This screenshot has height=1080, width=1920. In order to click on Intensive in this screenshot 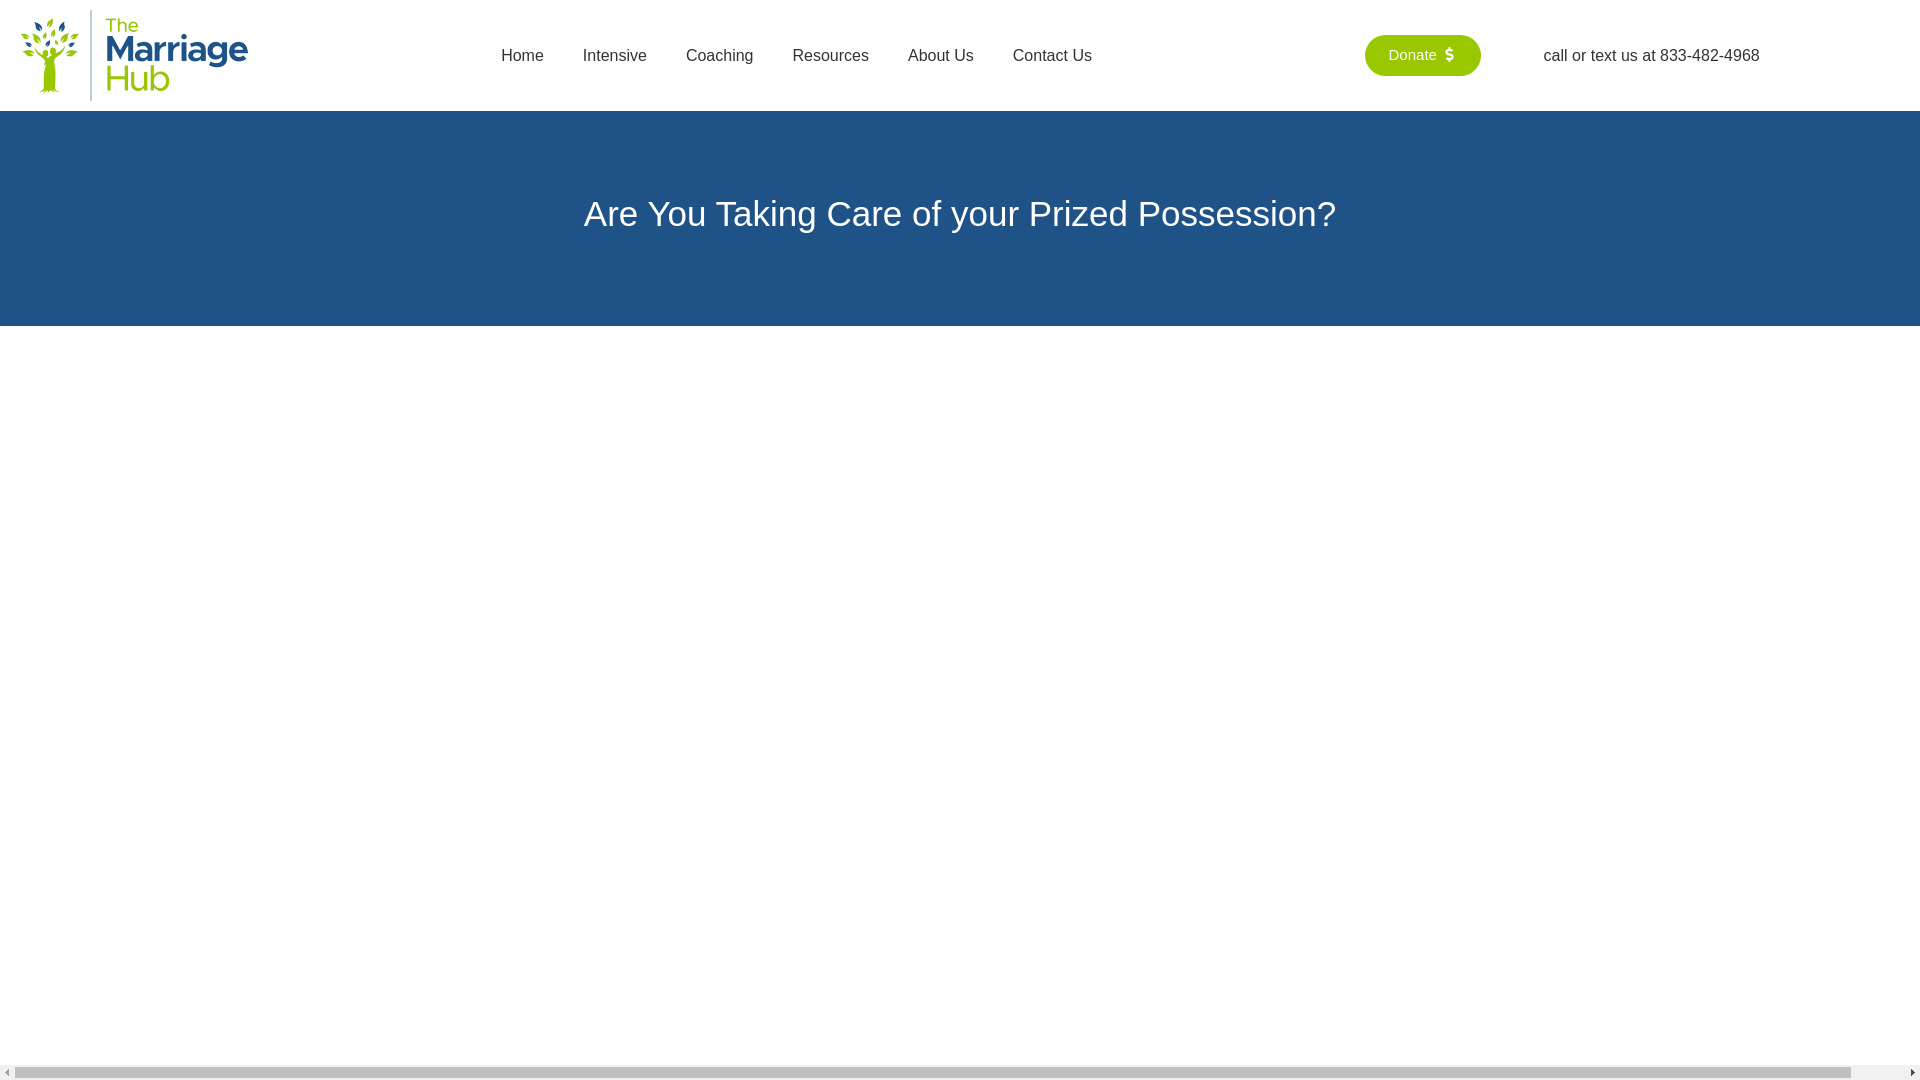, I will do `click(614, 55)`.